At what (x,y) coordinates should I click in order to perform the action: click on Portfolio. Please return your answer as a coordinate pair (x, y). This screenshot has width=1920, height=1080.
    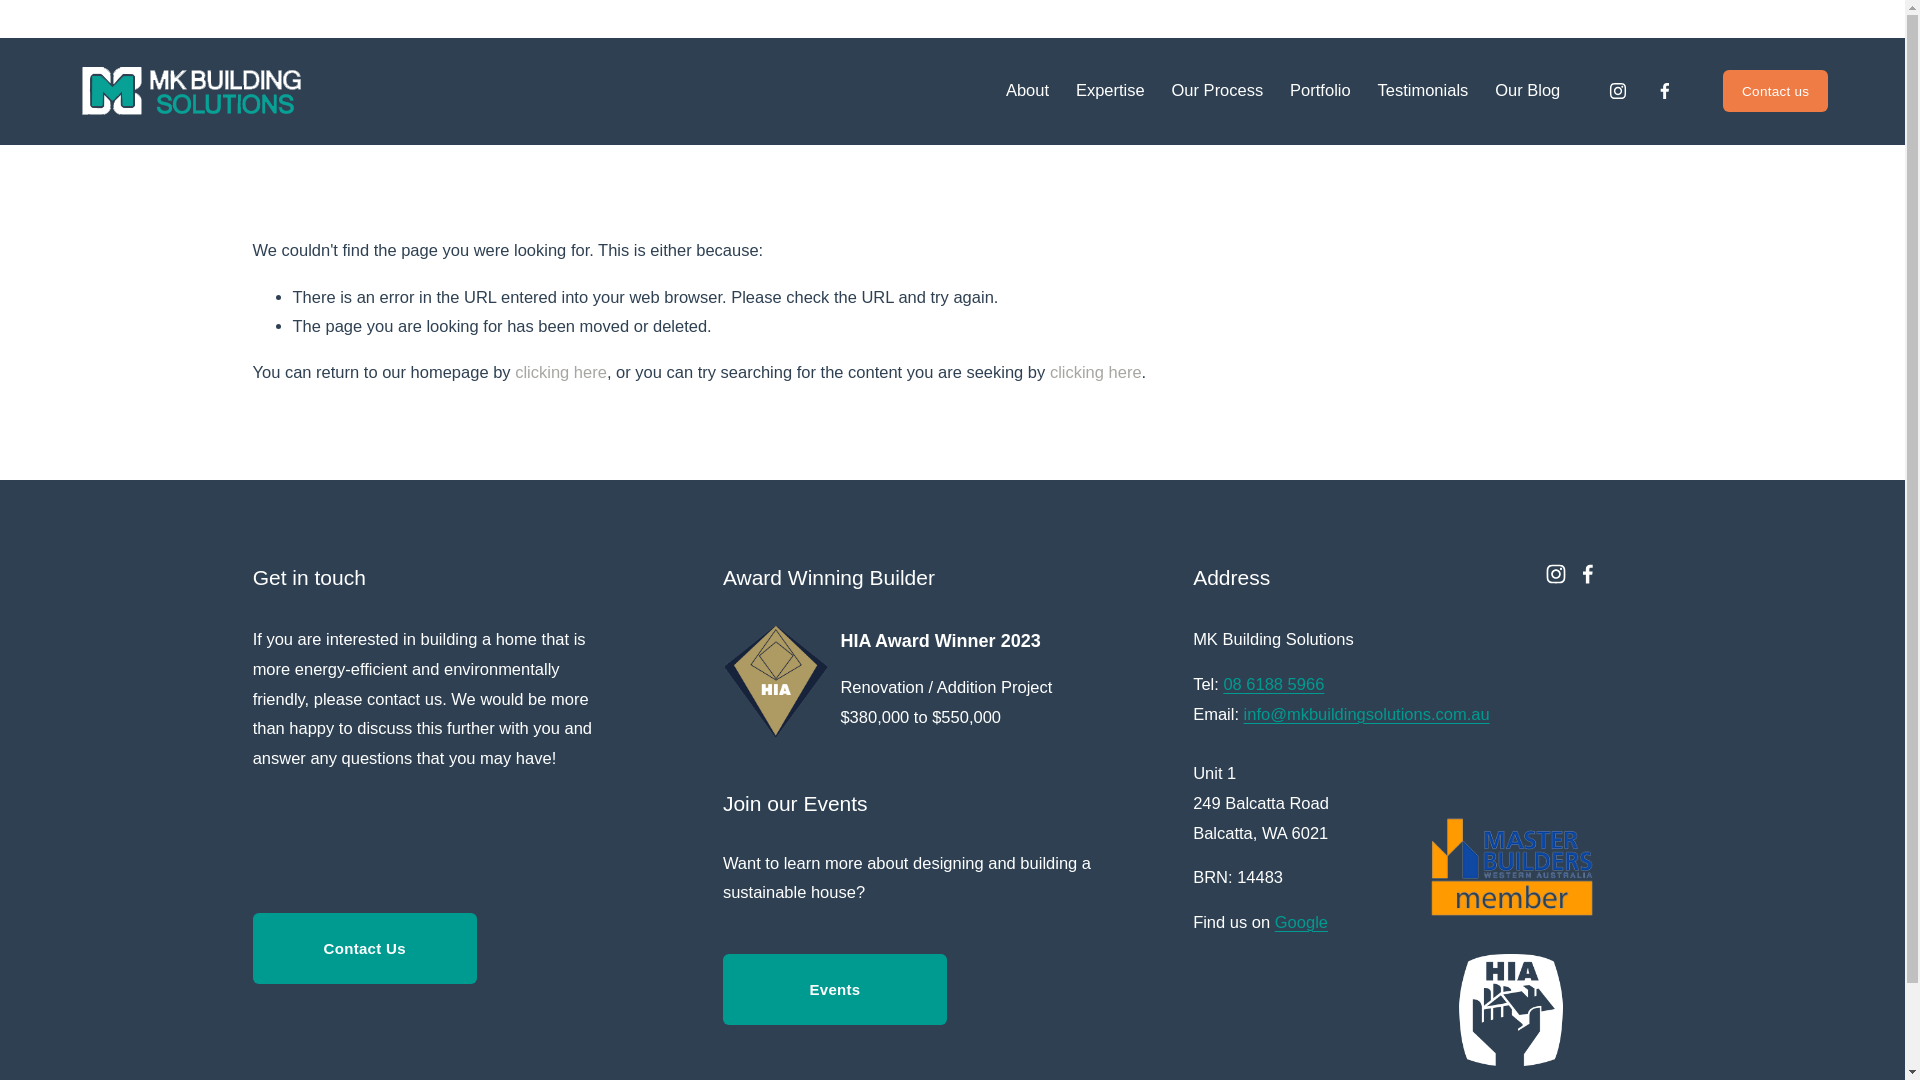
    Looking at the image, I should click on (1320, 92).